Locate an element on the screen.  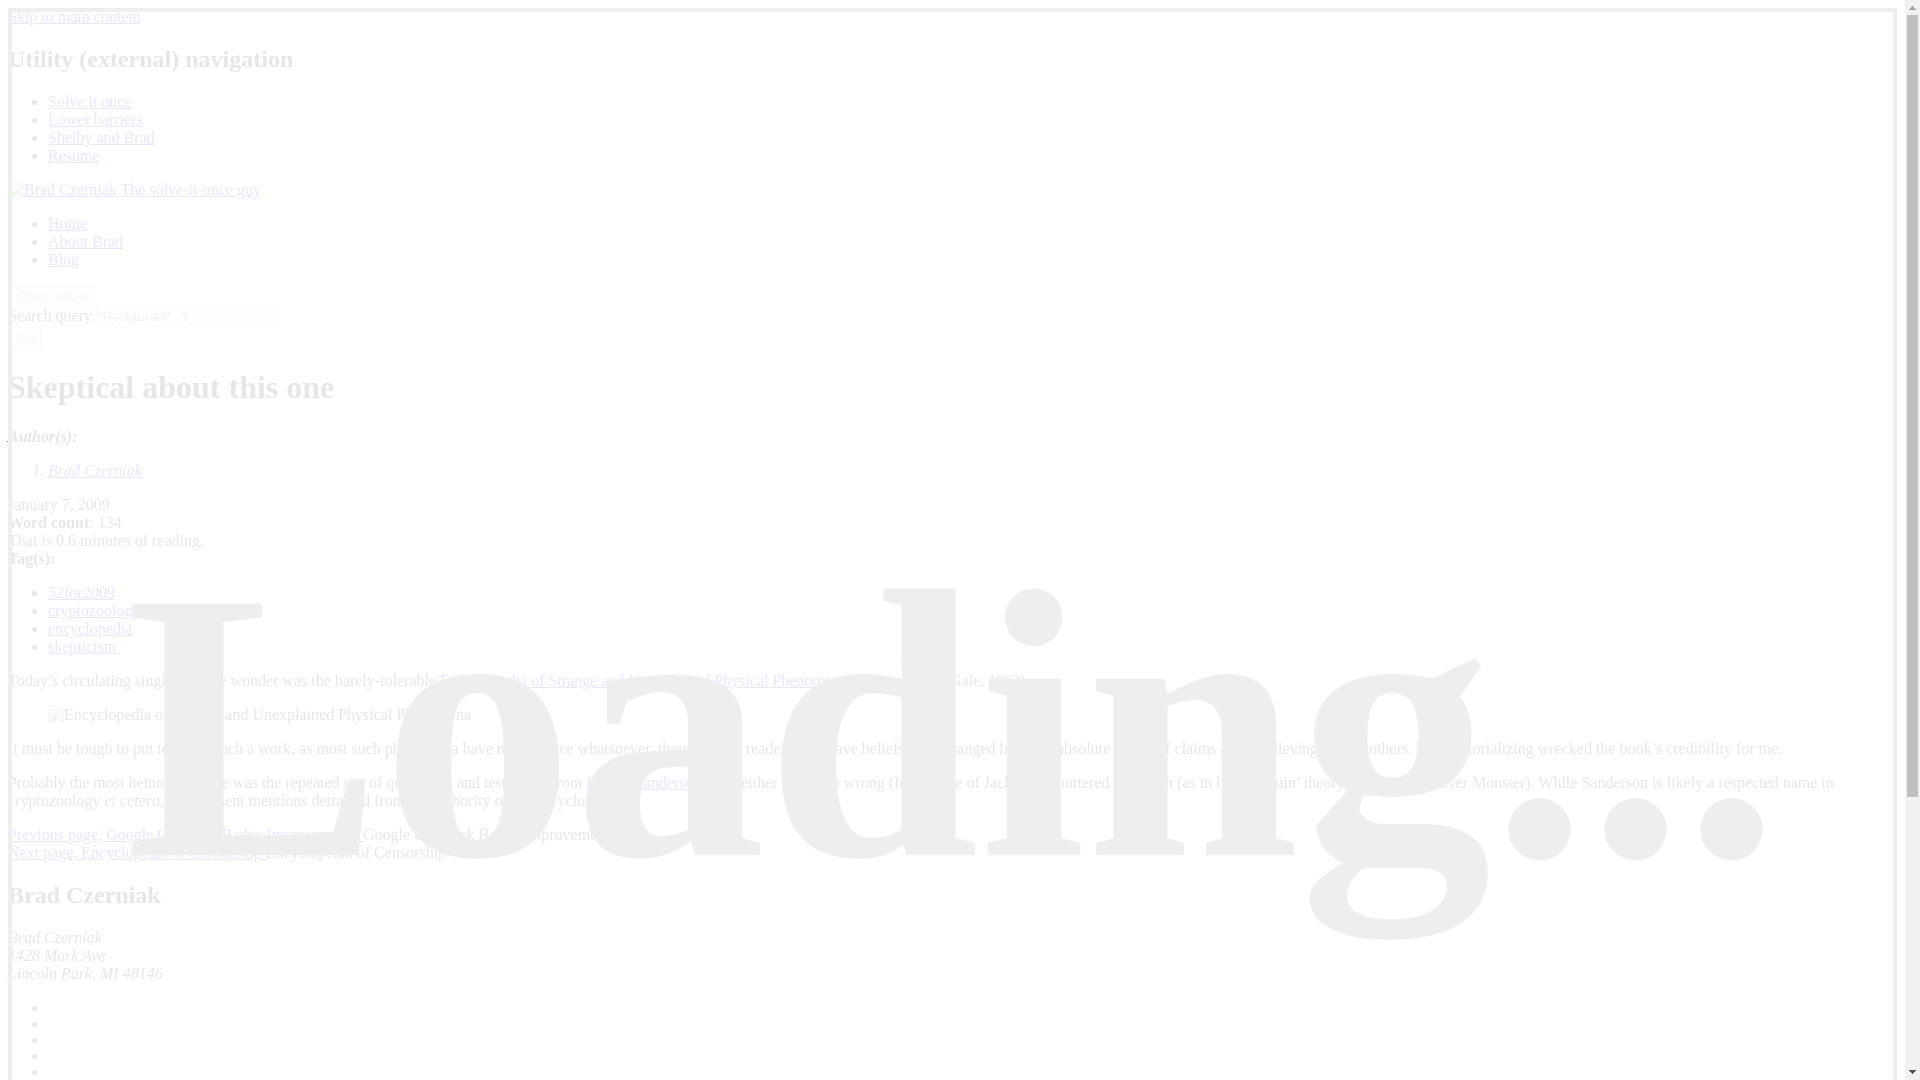
About Brad is located at coordinates (85, 241).